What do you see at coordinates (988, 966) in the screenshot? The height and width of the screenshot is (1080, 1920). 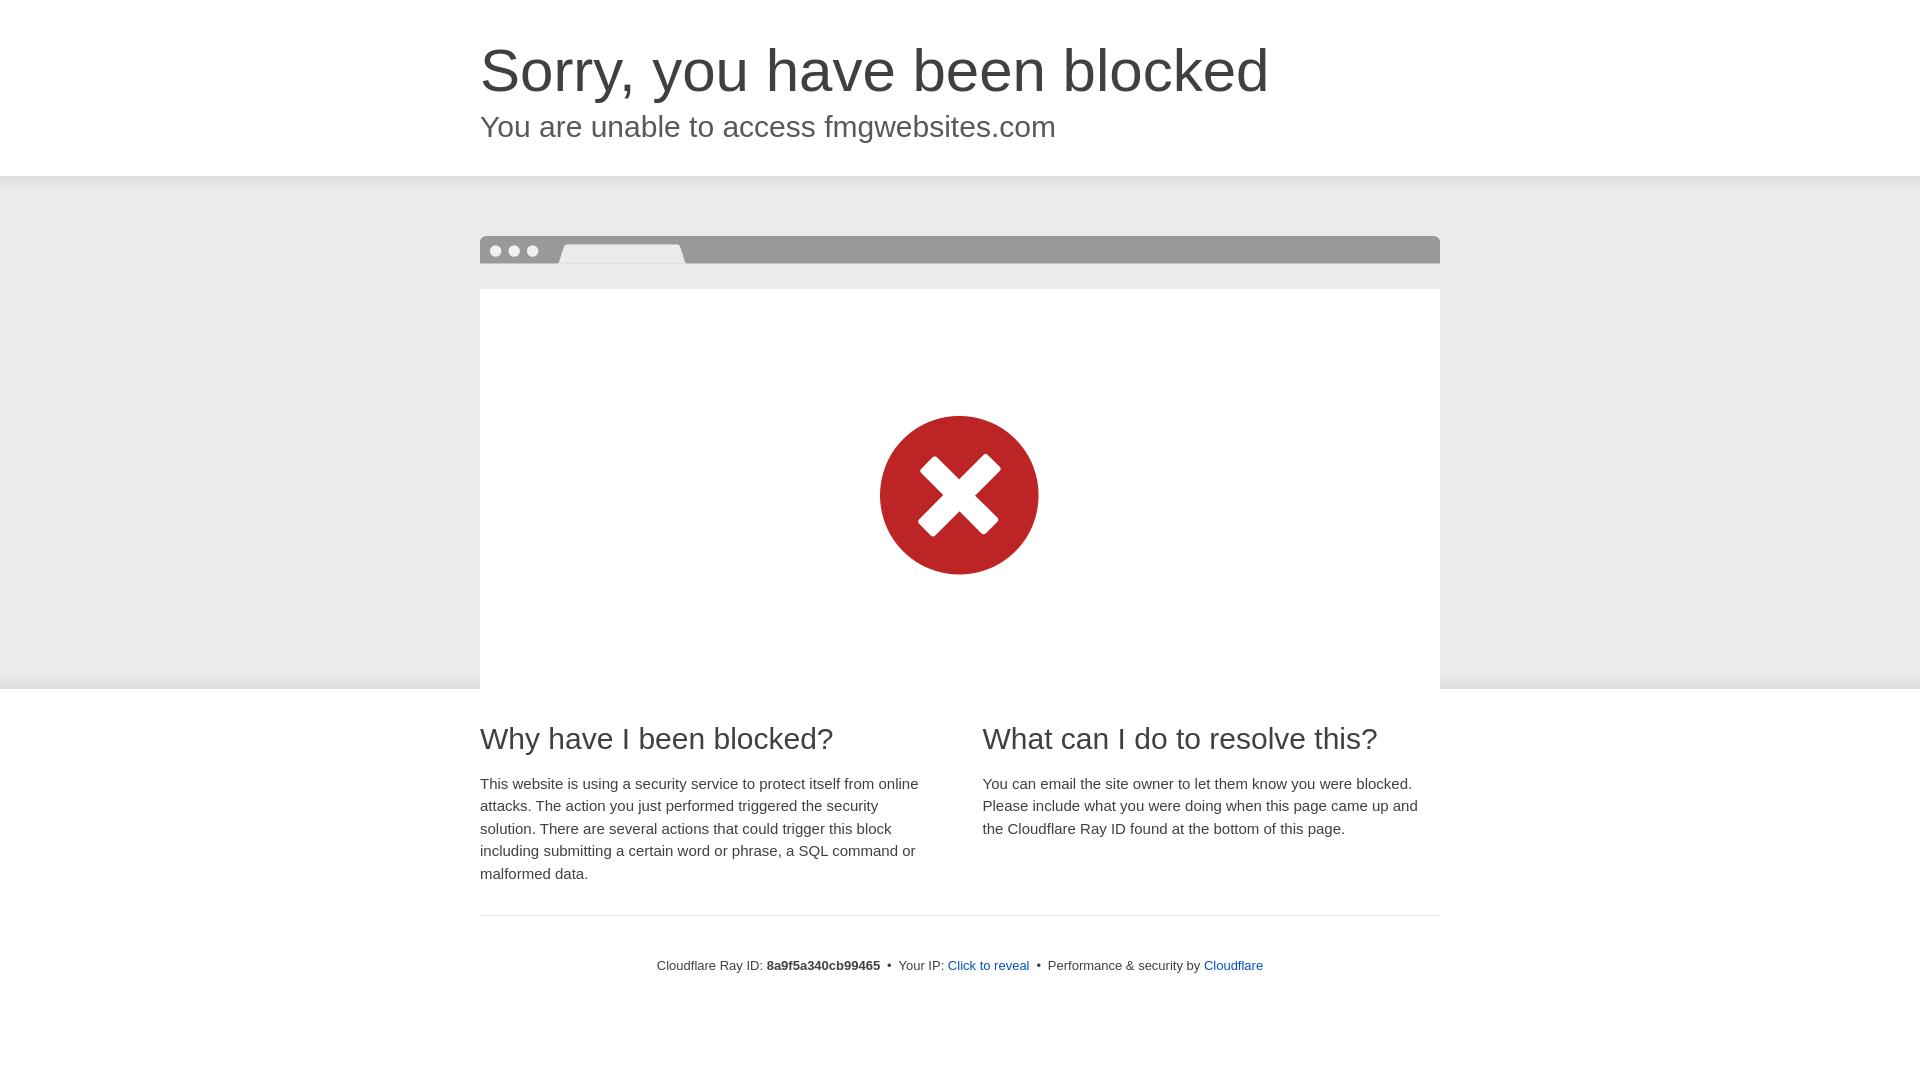 I see `Click to reveal` at bounding box center [988, 966].